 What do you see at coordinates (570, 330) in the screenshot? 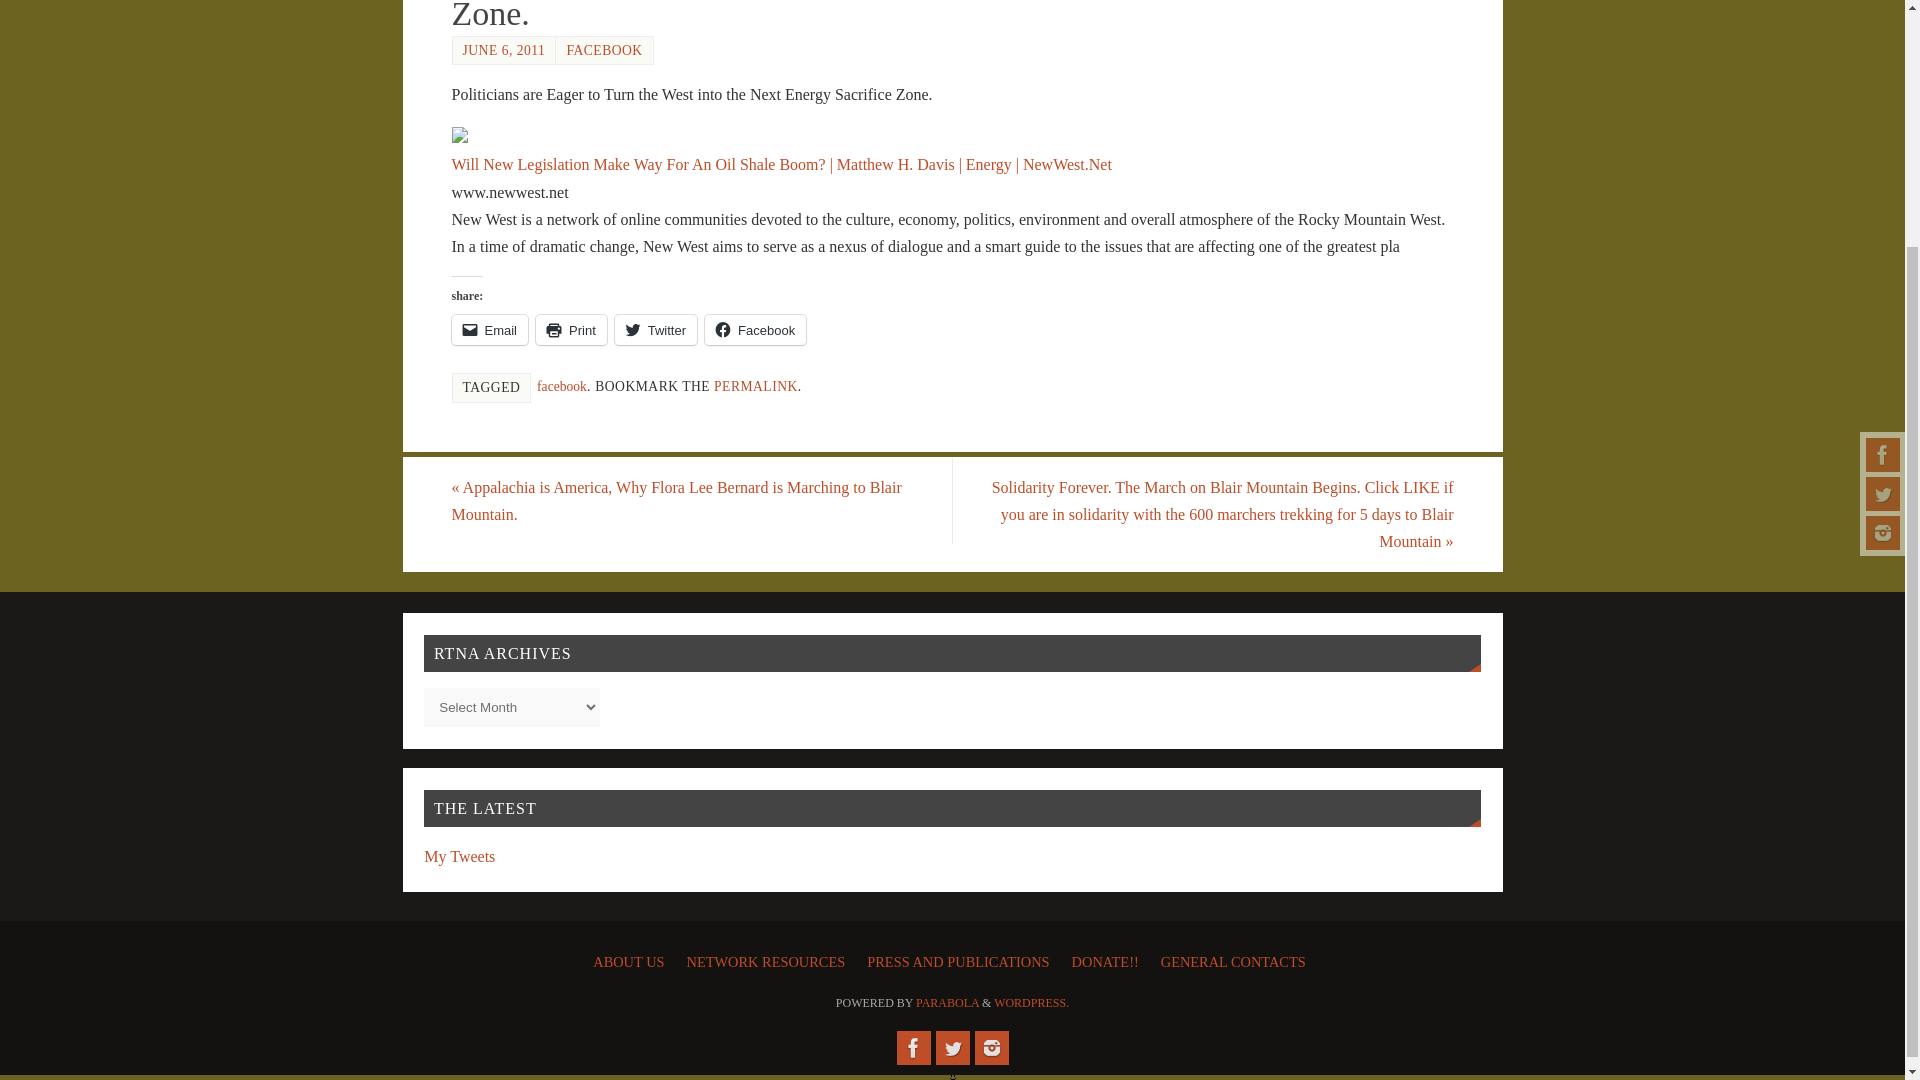
I see `Click to print` at bounding box center [570, 330].